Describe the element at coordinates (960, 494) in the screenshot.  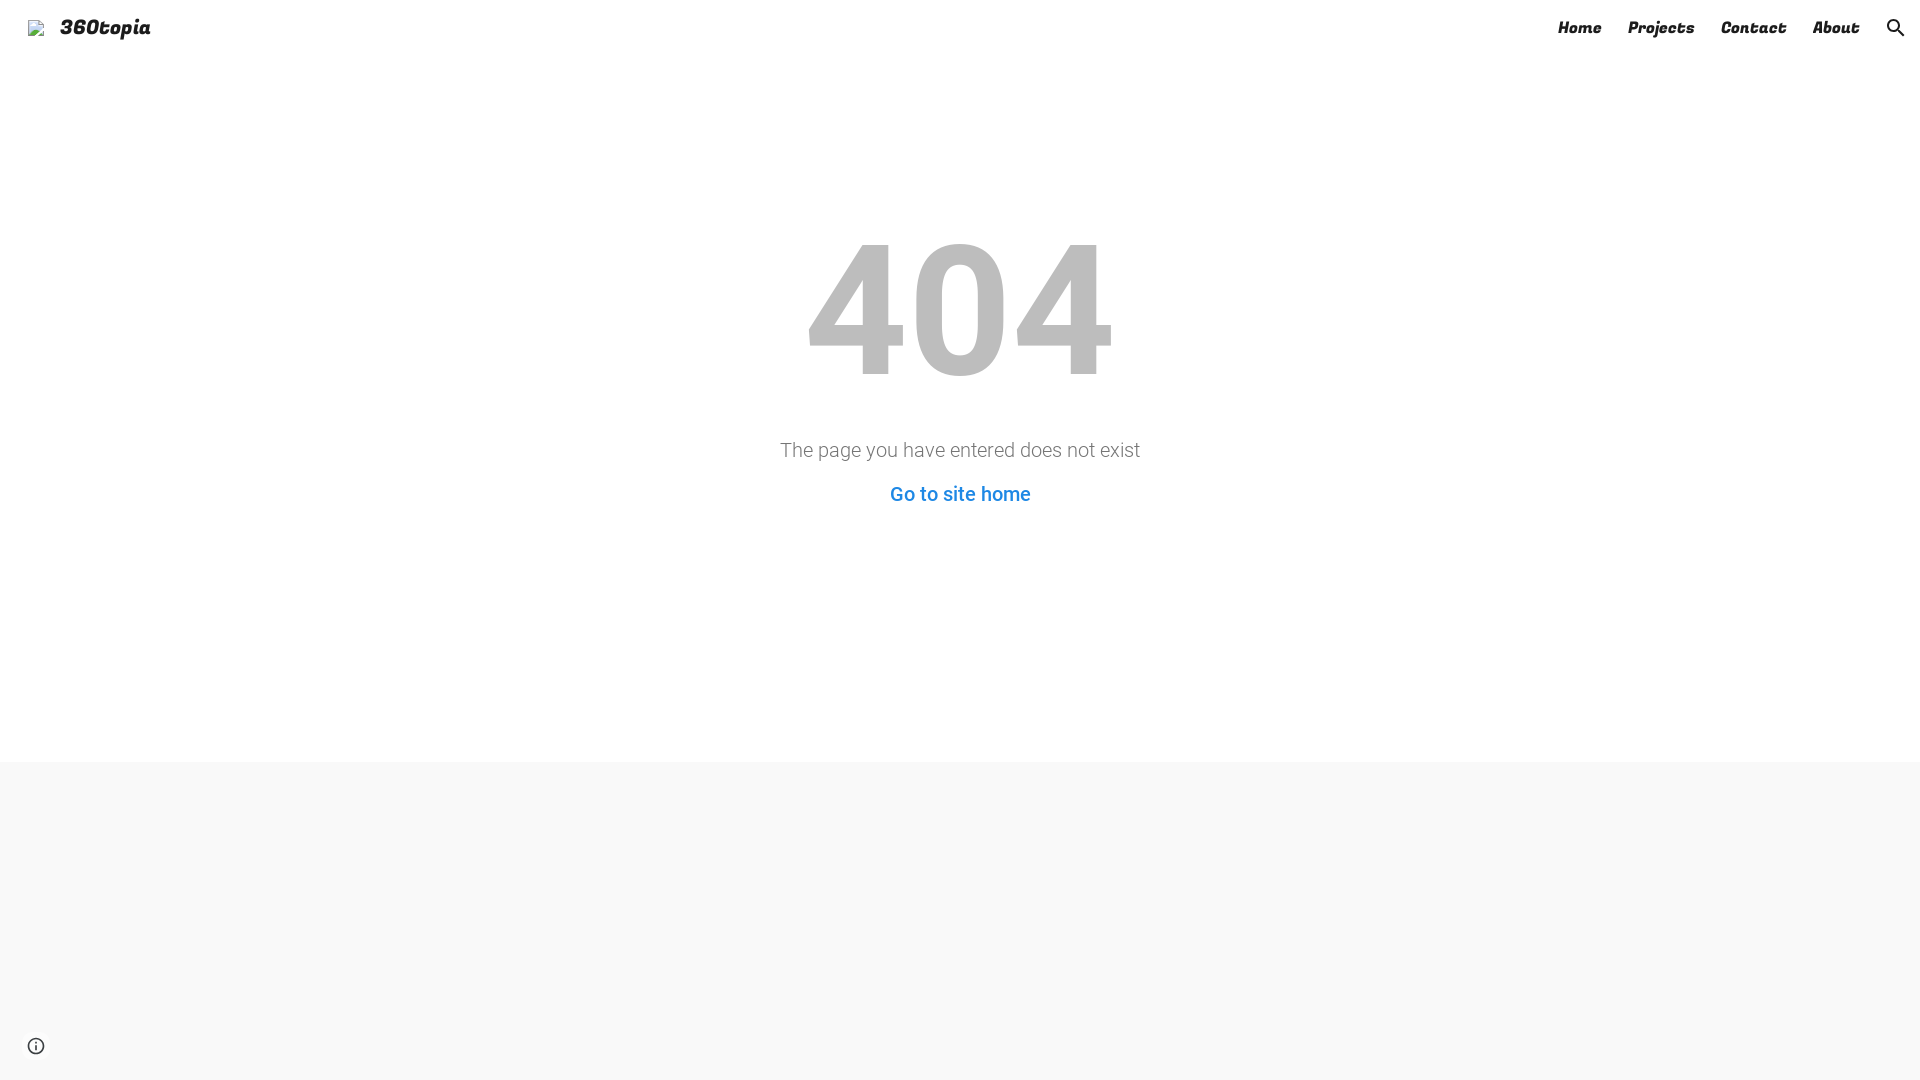
I see `Go to site home` at that location.